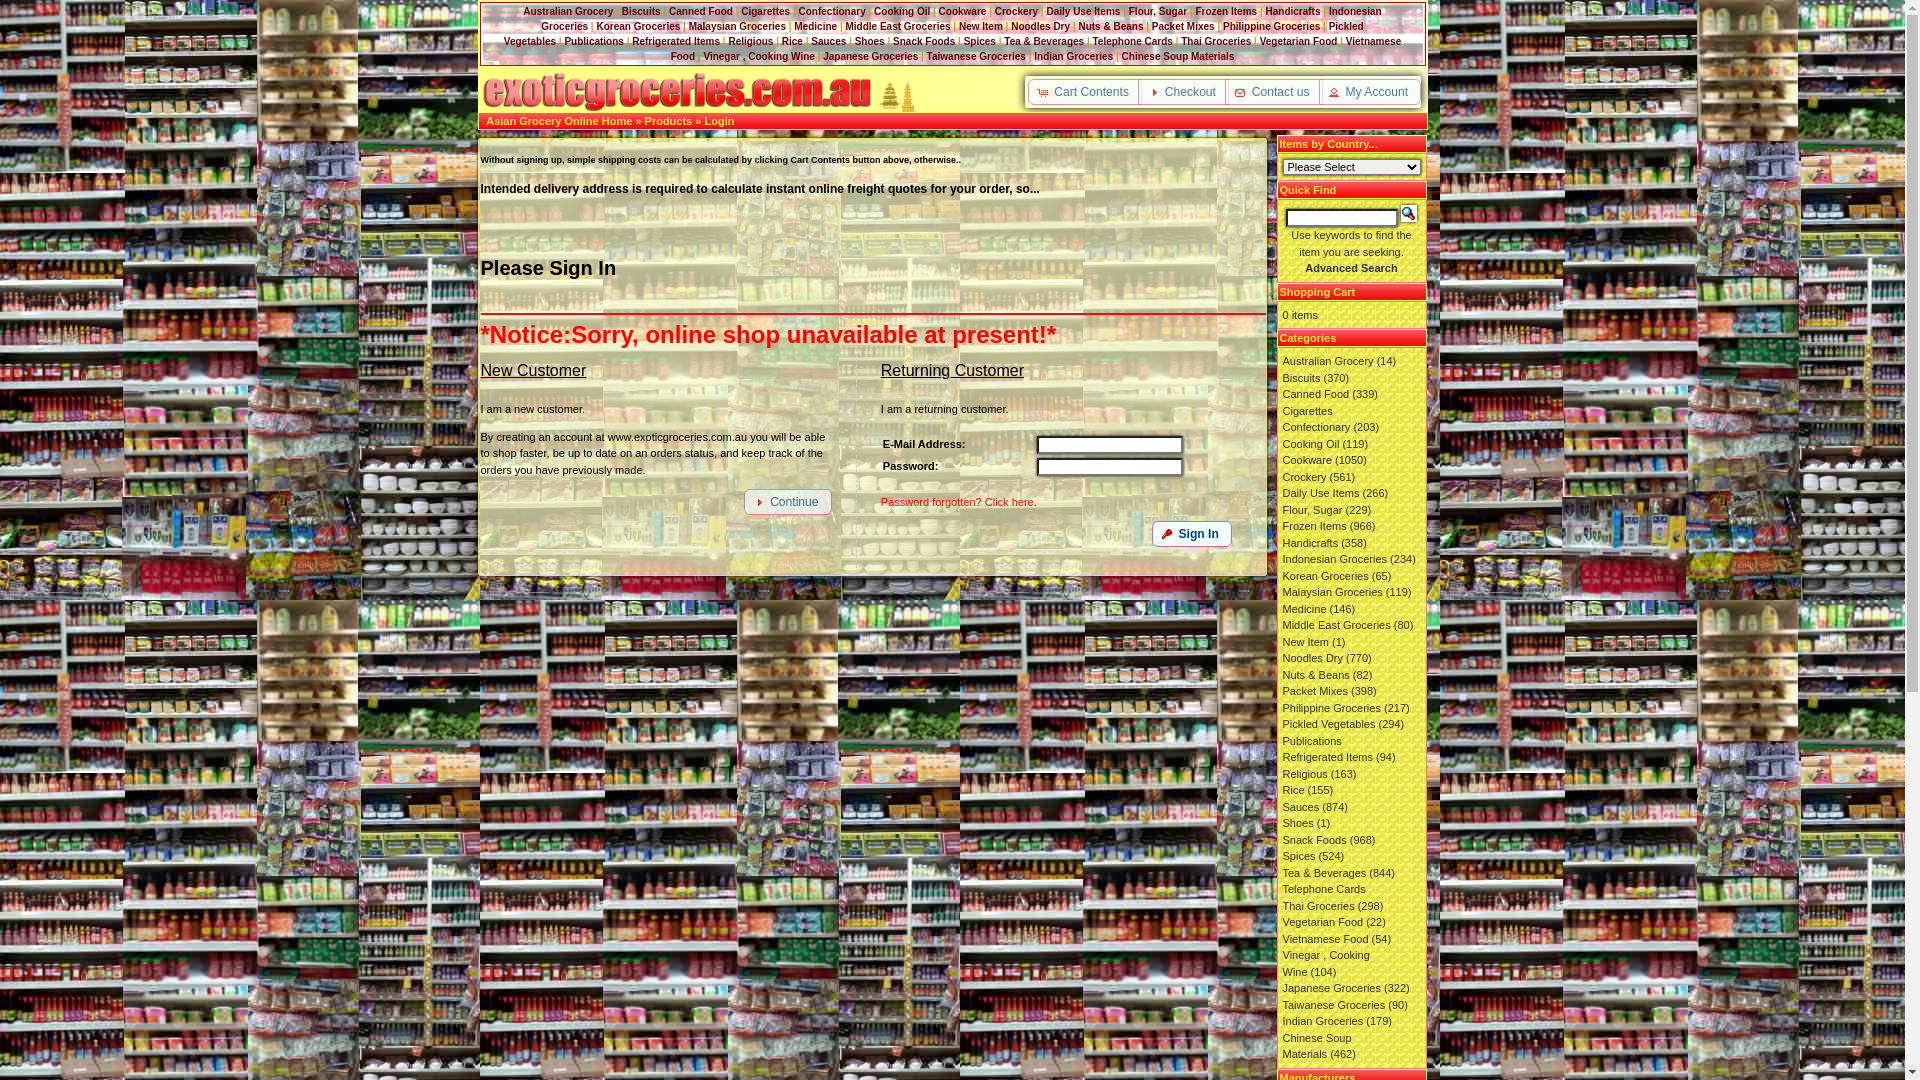 The image size is (1920, 1080). What do you see at coordinates (1328, 724) in the screenshot?
I see `Pickled Vegetables` at bounding box center [1328, 724].